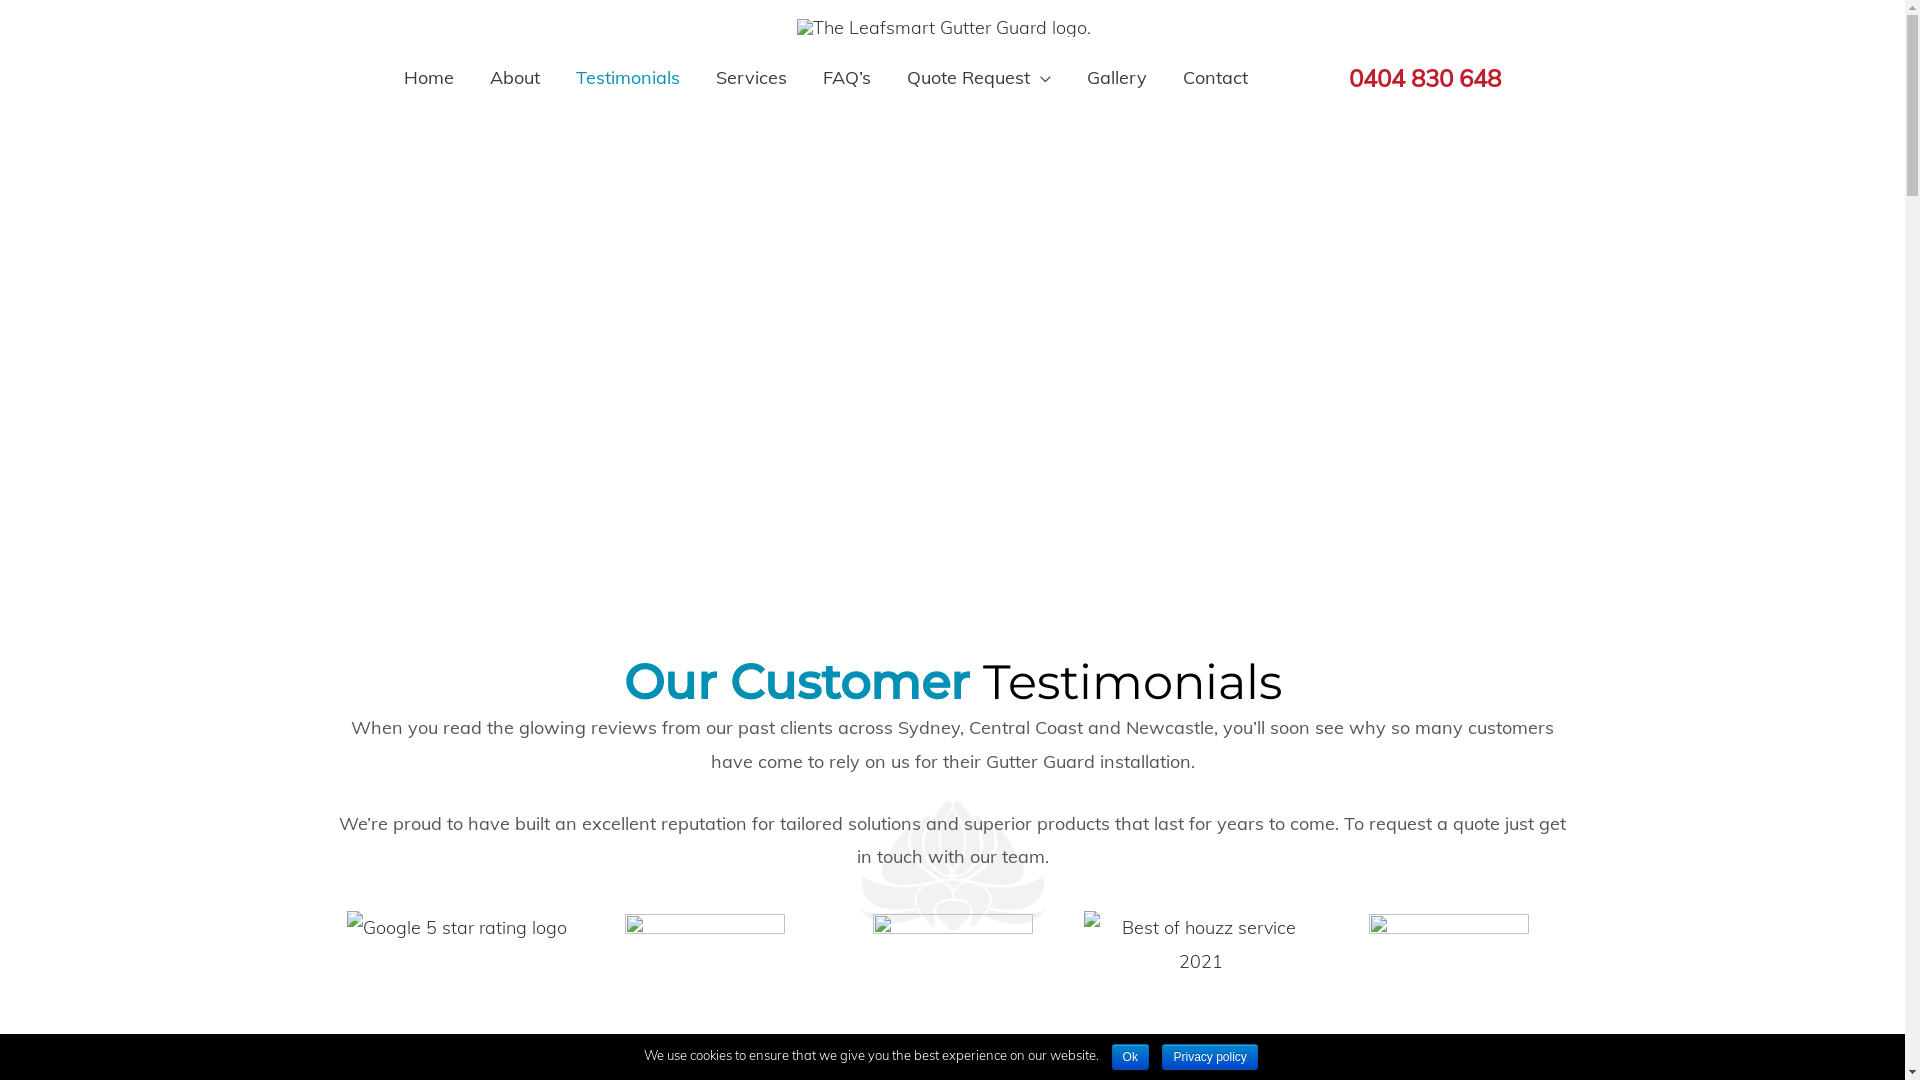 The width and height of the screenshot is (1920, 1080). I want to click on Quote Request, so click(979, 78).